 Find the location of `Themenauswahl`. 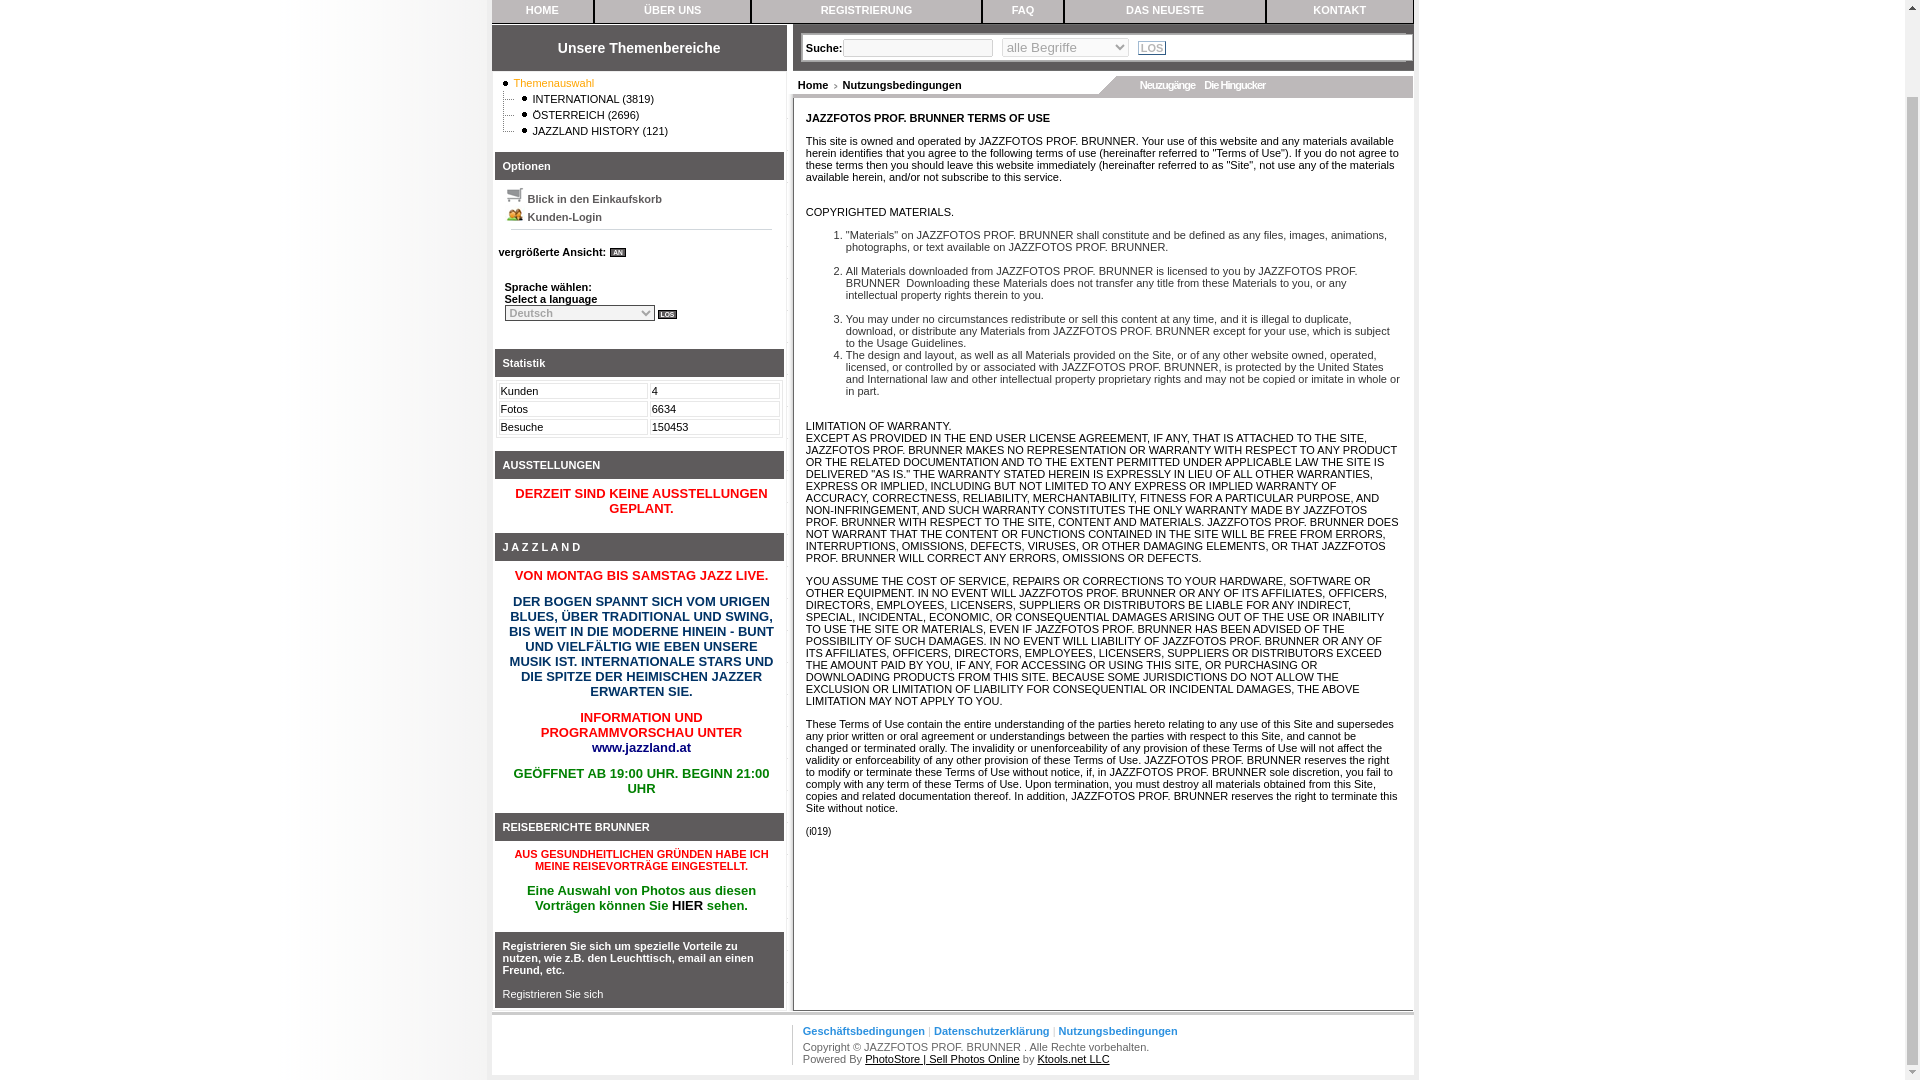

Themenauswahl is located at coordinates (554, 82).